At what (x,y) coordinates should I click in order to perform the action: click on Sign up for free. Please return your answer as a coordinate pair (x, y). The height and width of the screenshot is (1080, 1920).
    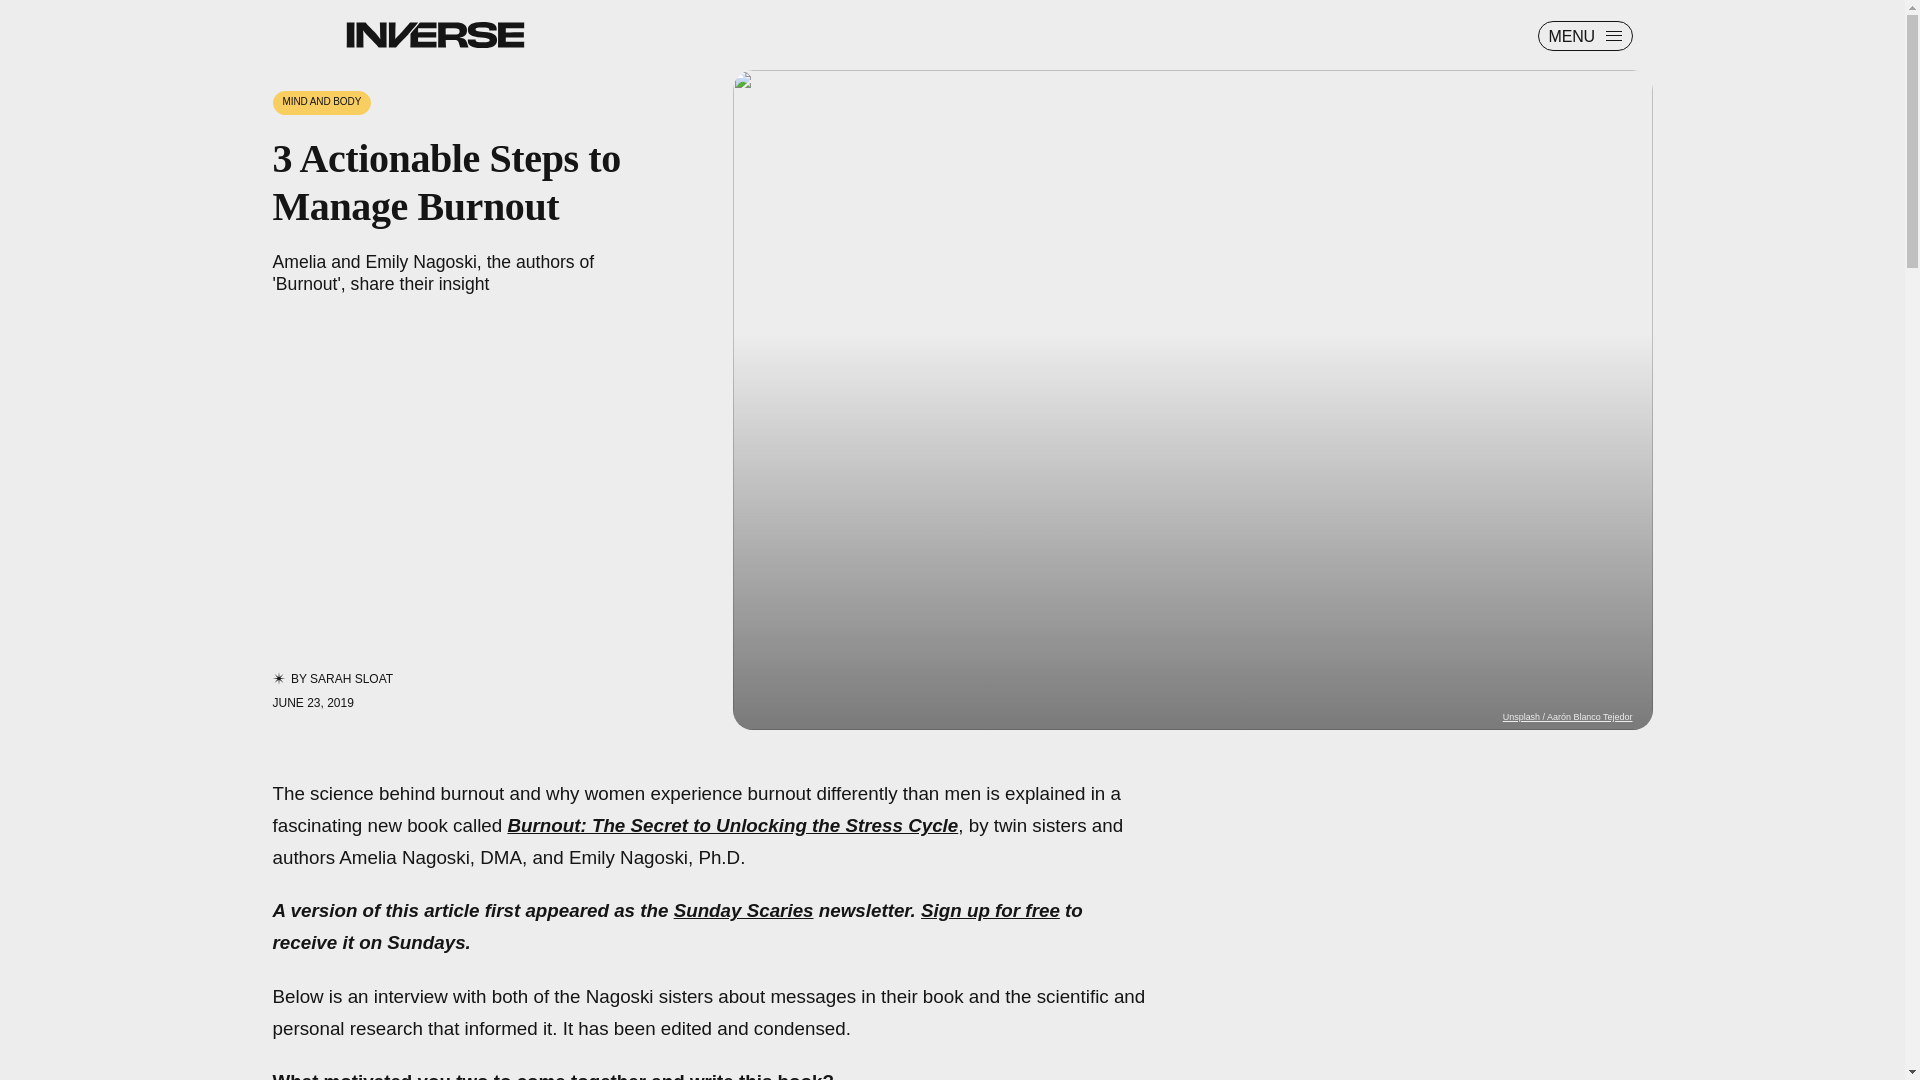
    Looking at the image, I should click on (990, 910).